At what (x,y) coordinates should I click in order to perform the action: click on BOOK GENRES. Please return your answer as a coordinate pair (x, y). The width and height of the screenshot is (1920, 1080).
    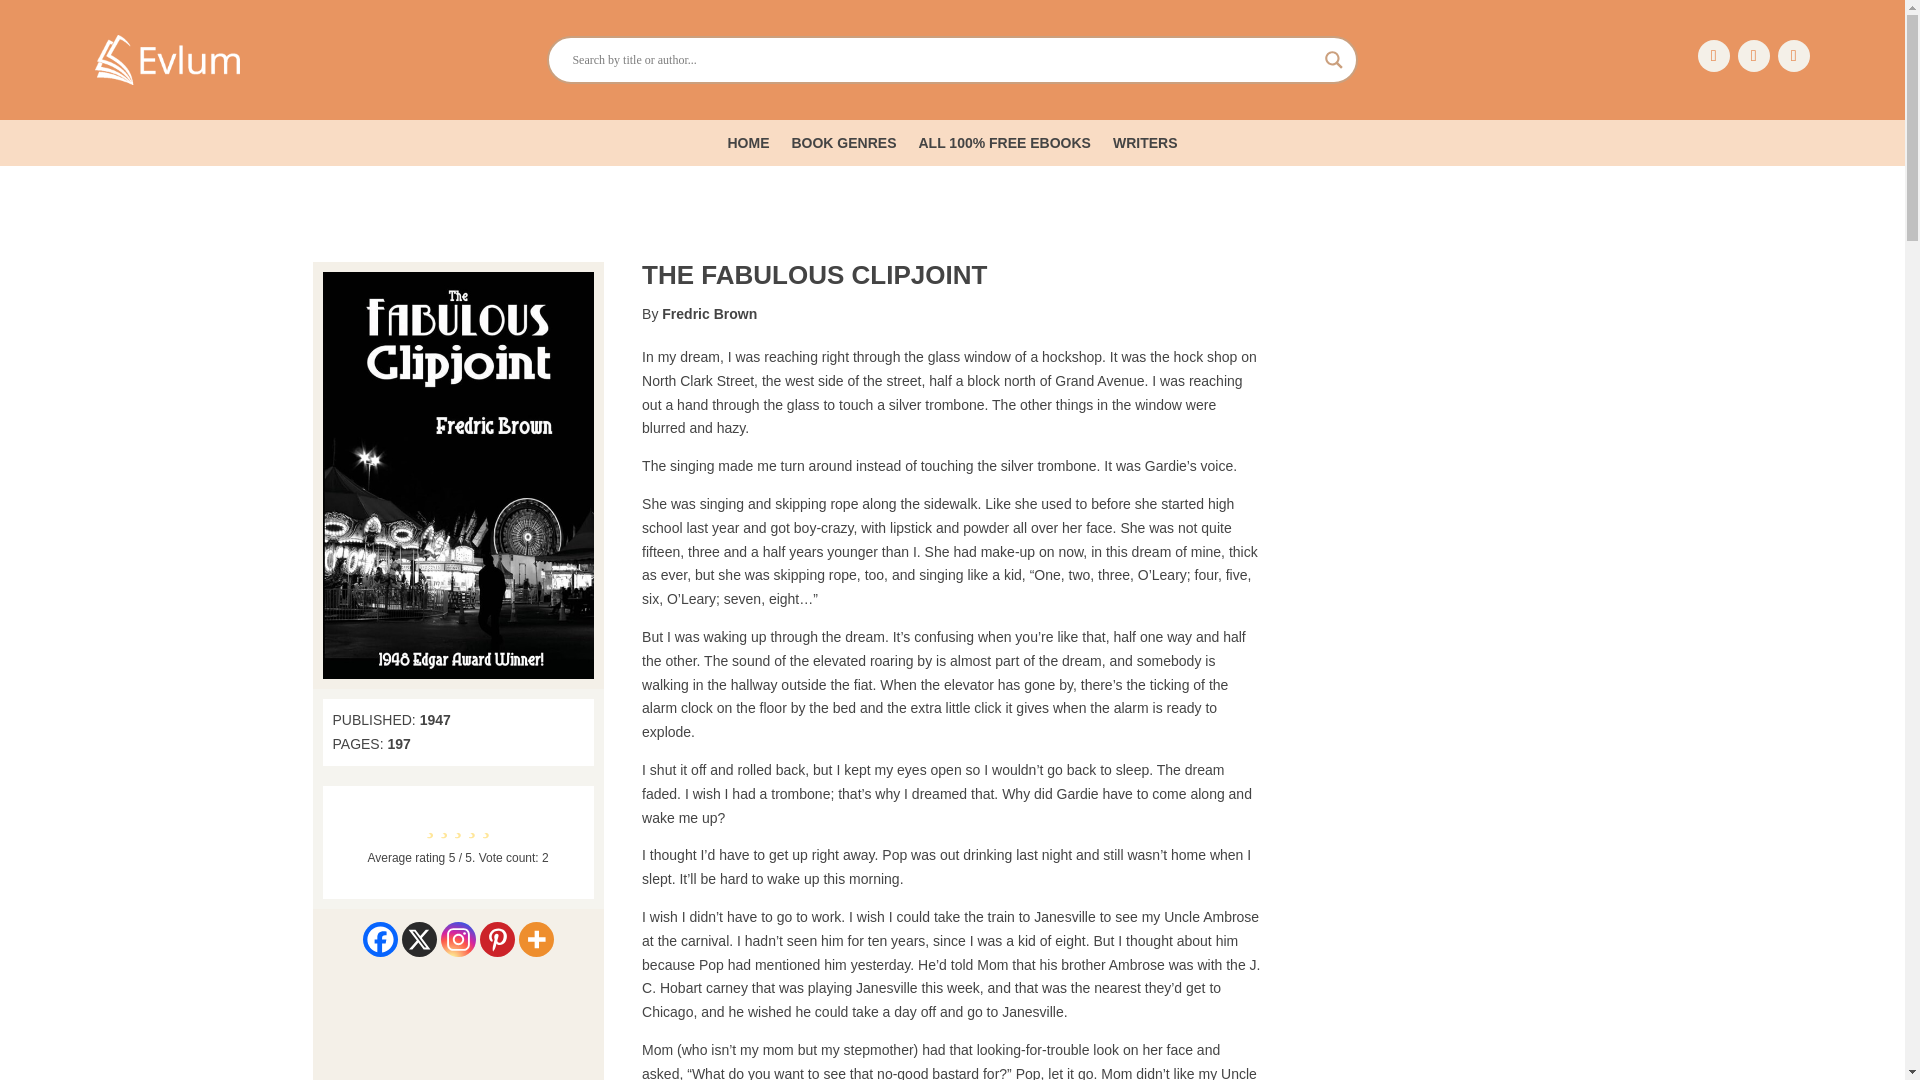
    Looking at the image, I should click on (844, 146).